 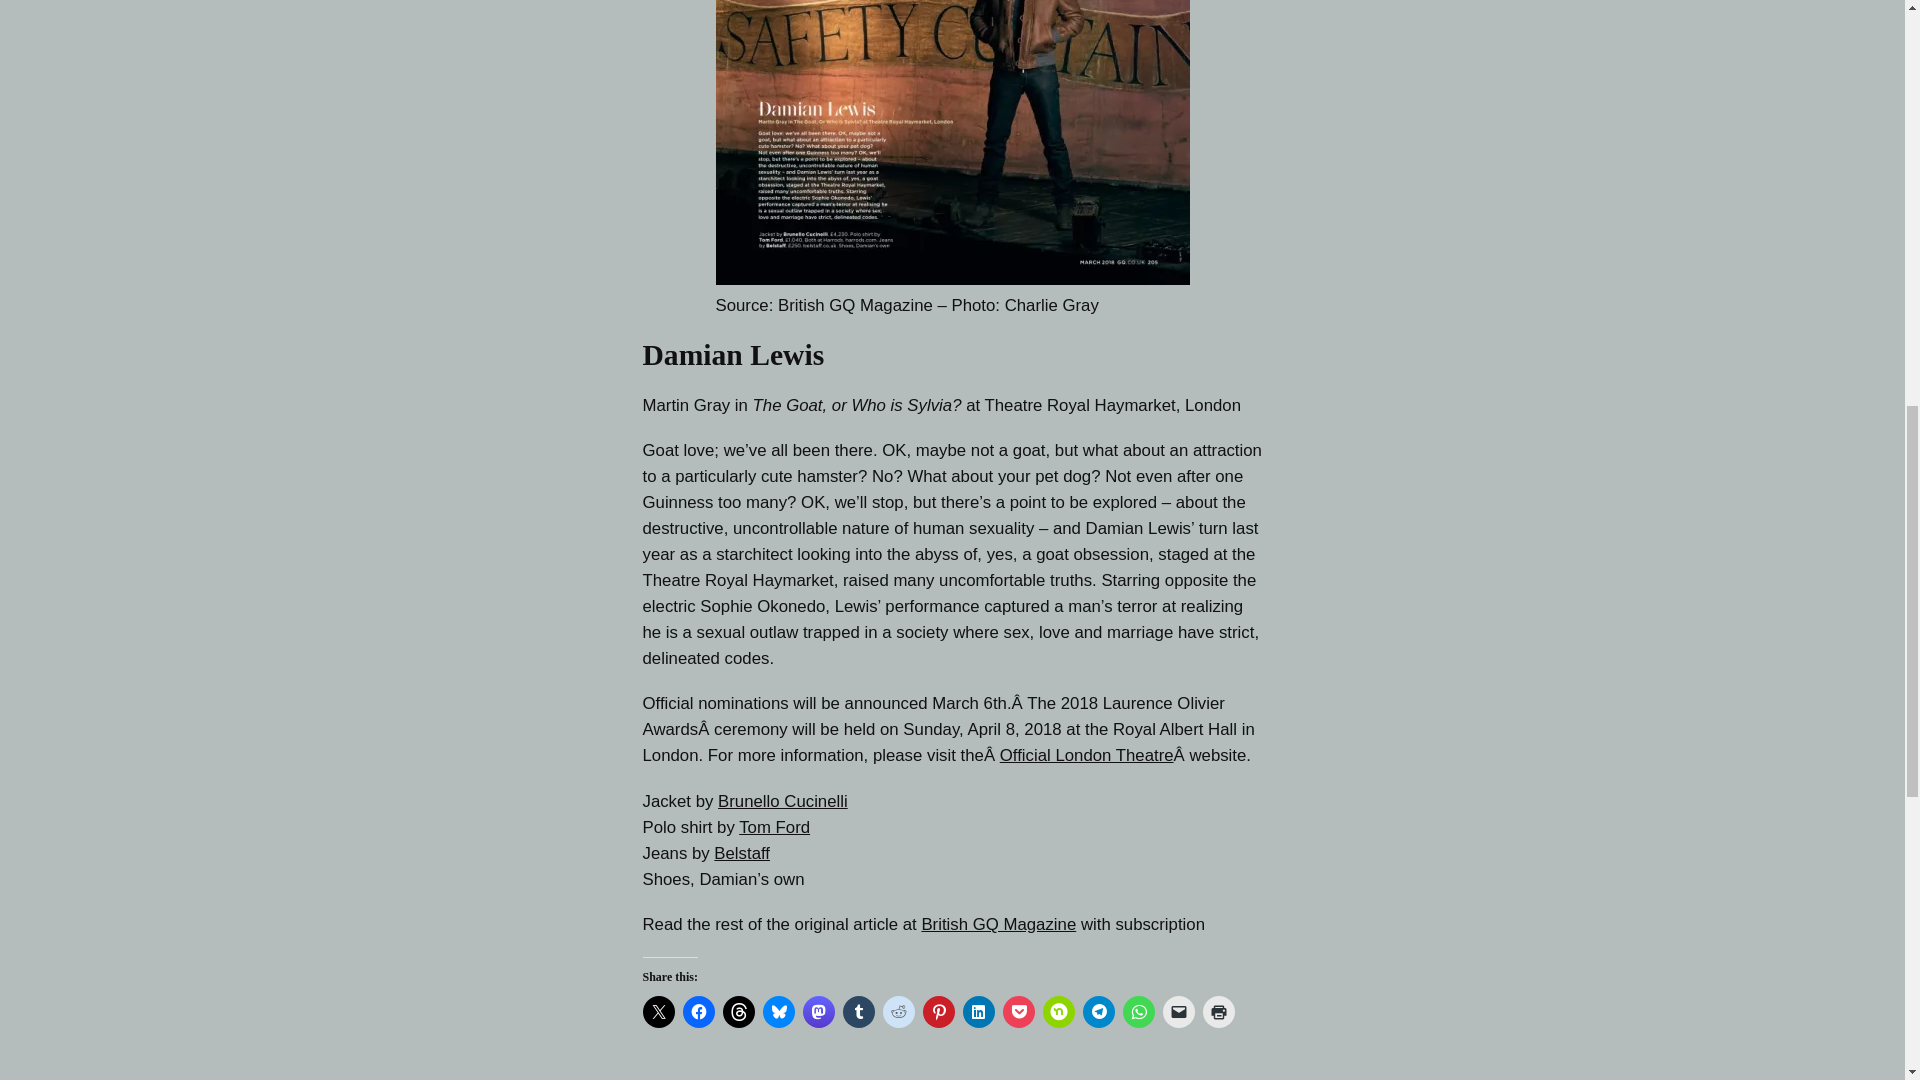 I want to click on Click to share on Telegram, so click(x=1098, y=1012).